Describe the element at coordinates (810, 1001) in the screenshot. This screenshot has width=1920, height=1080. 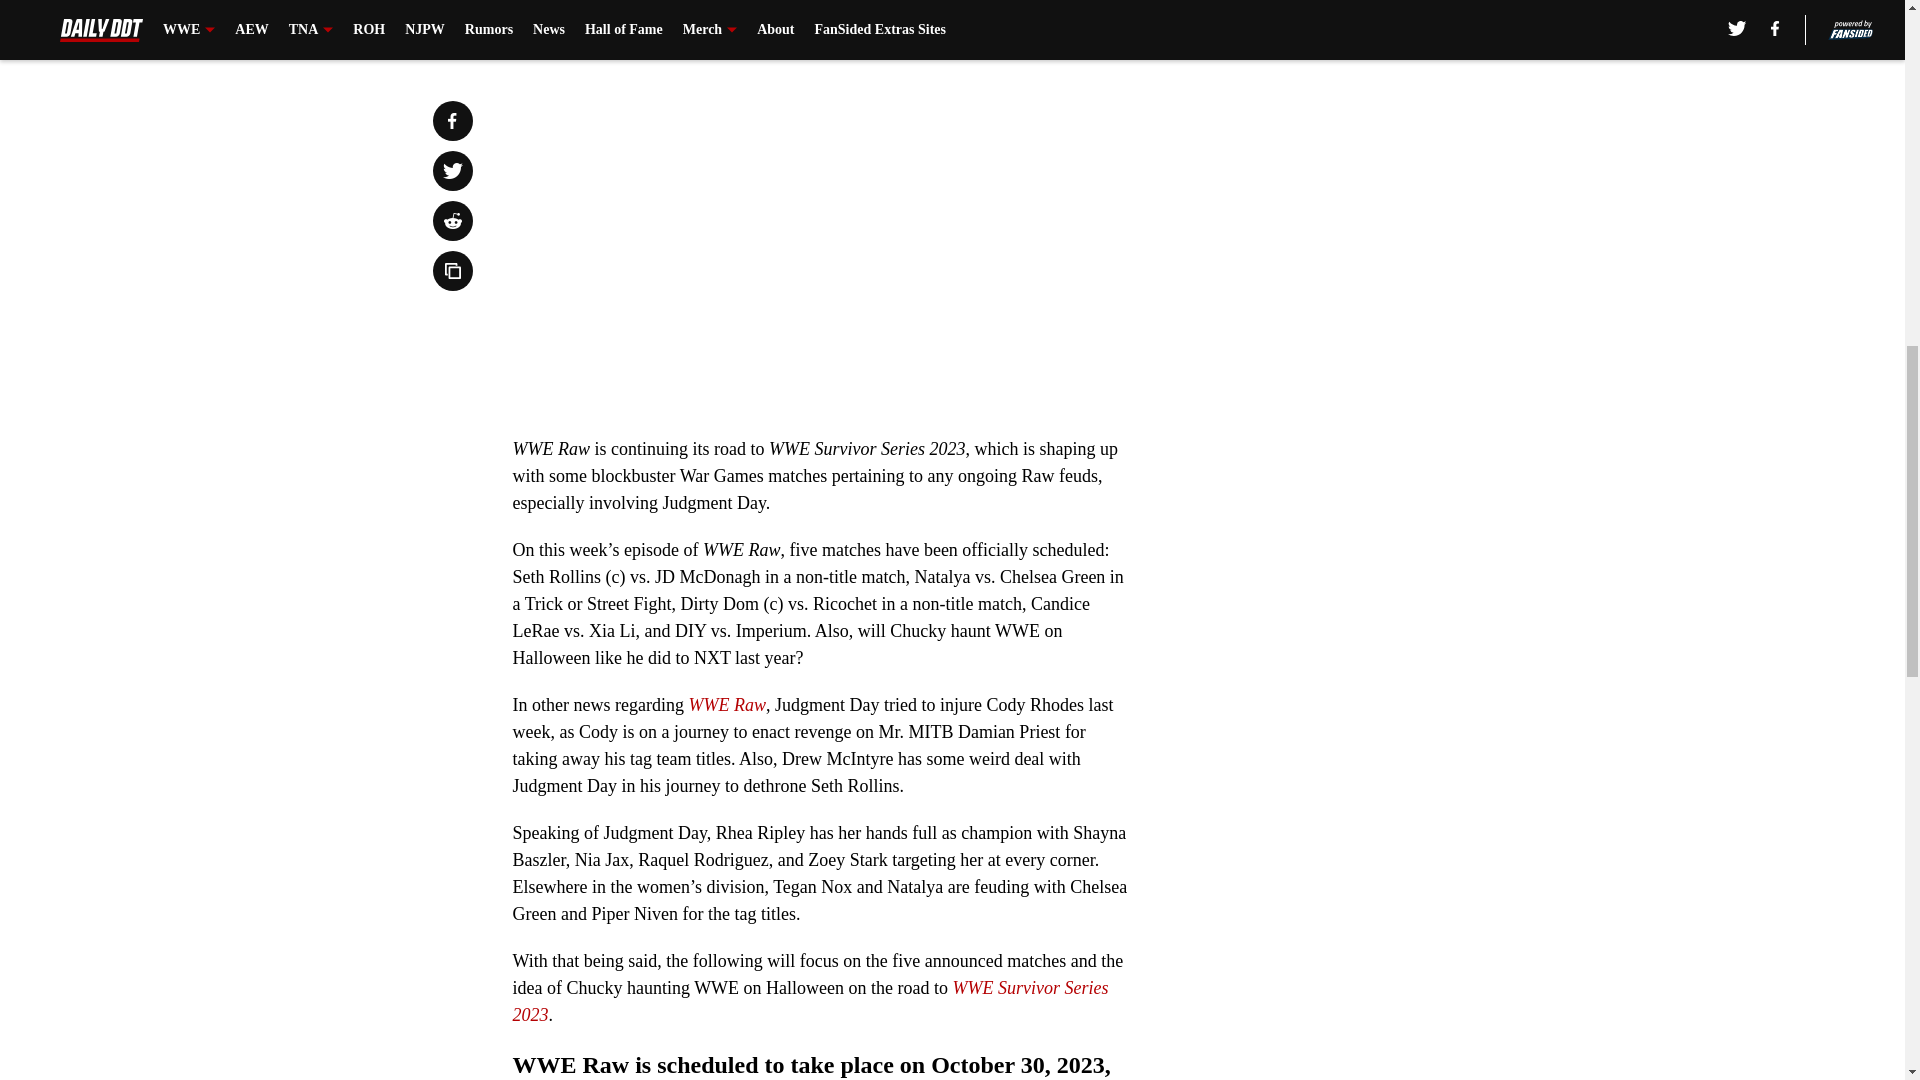
I see `WWE Survivor Series 2023` at that location.